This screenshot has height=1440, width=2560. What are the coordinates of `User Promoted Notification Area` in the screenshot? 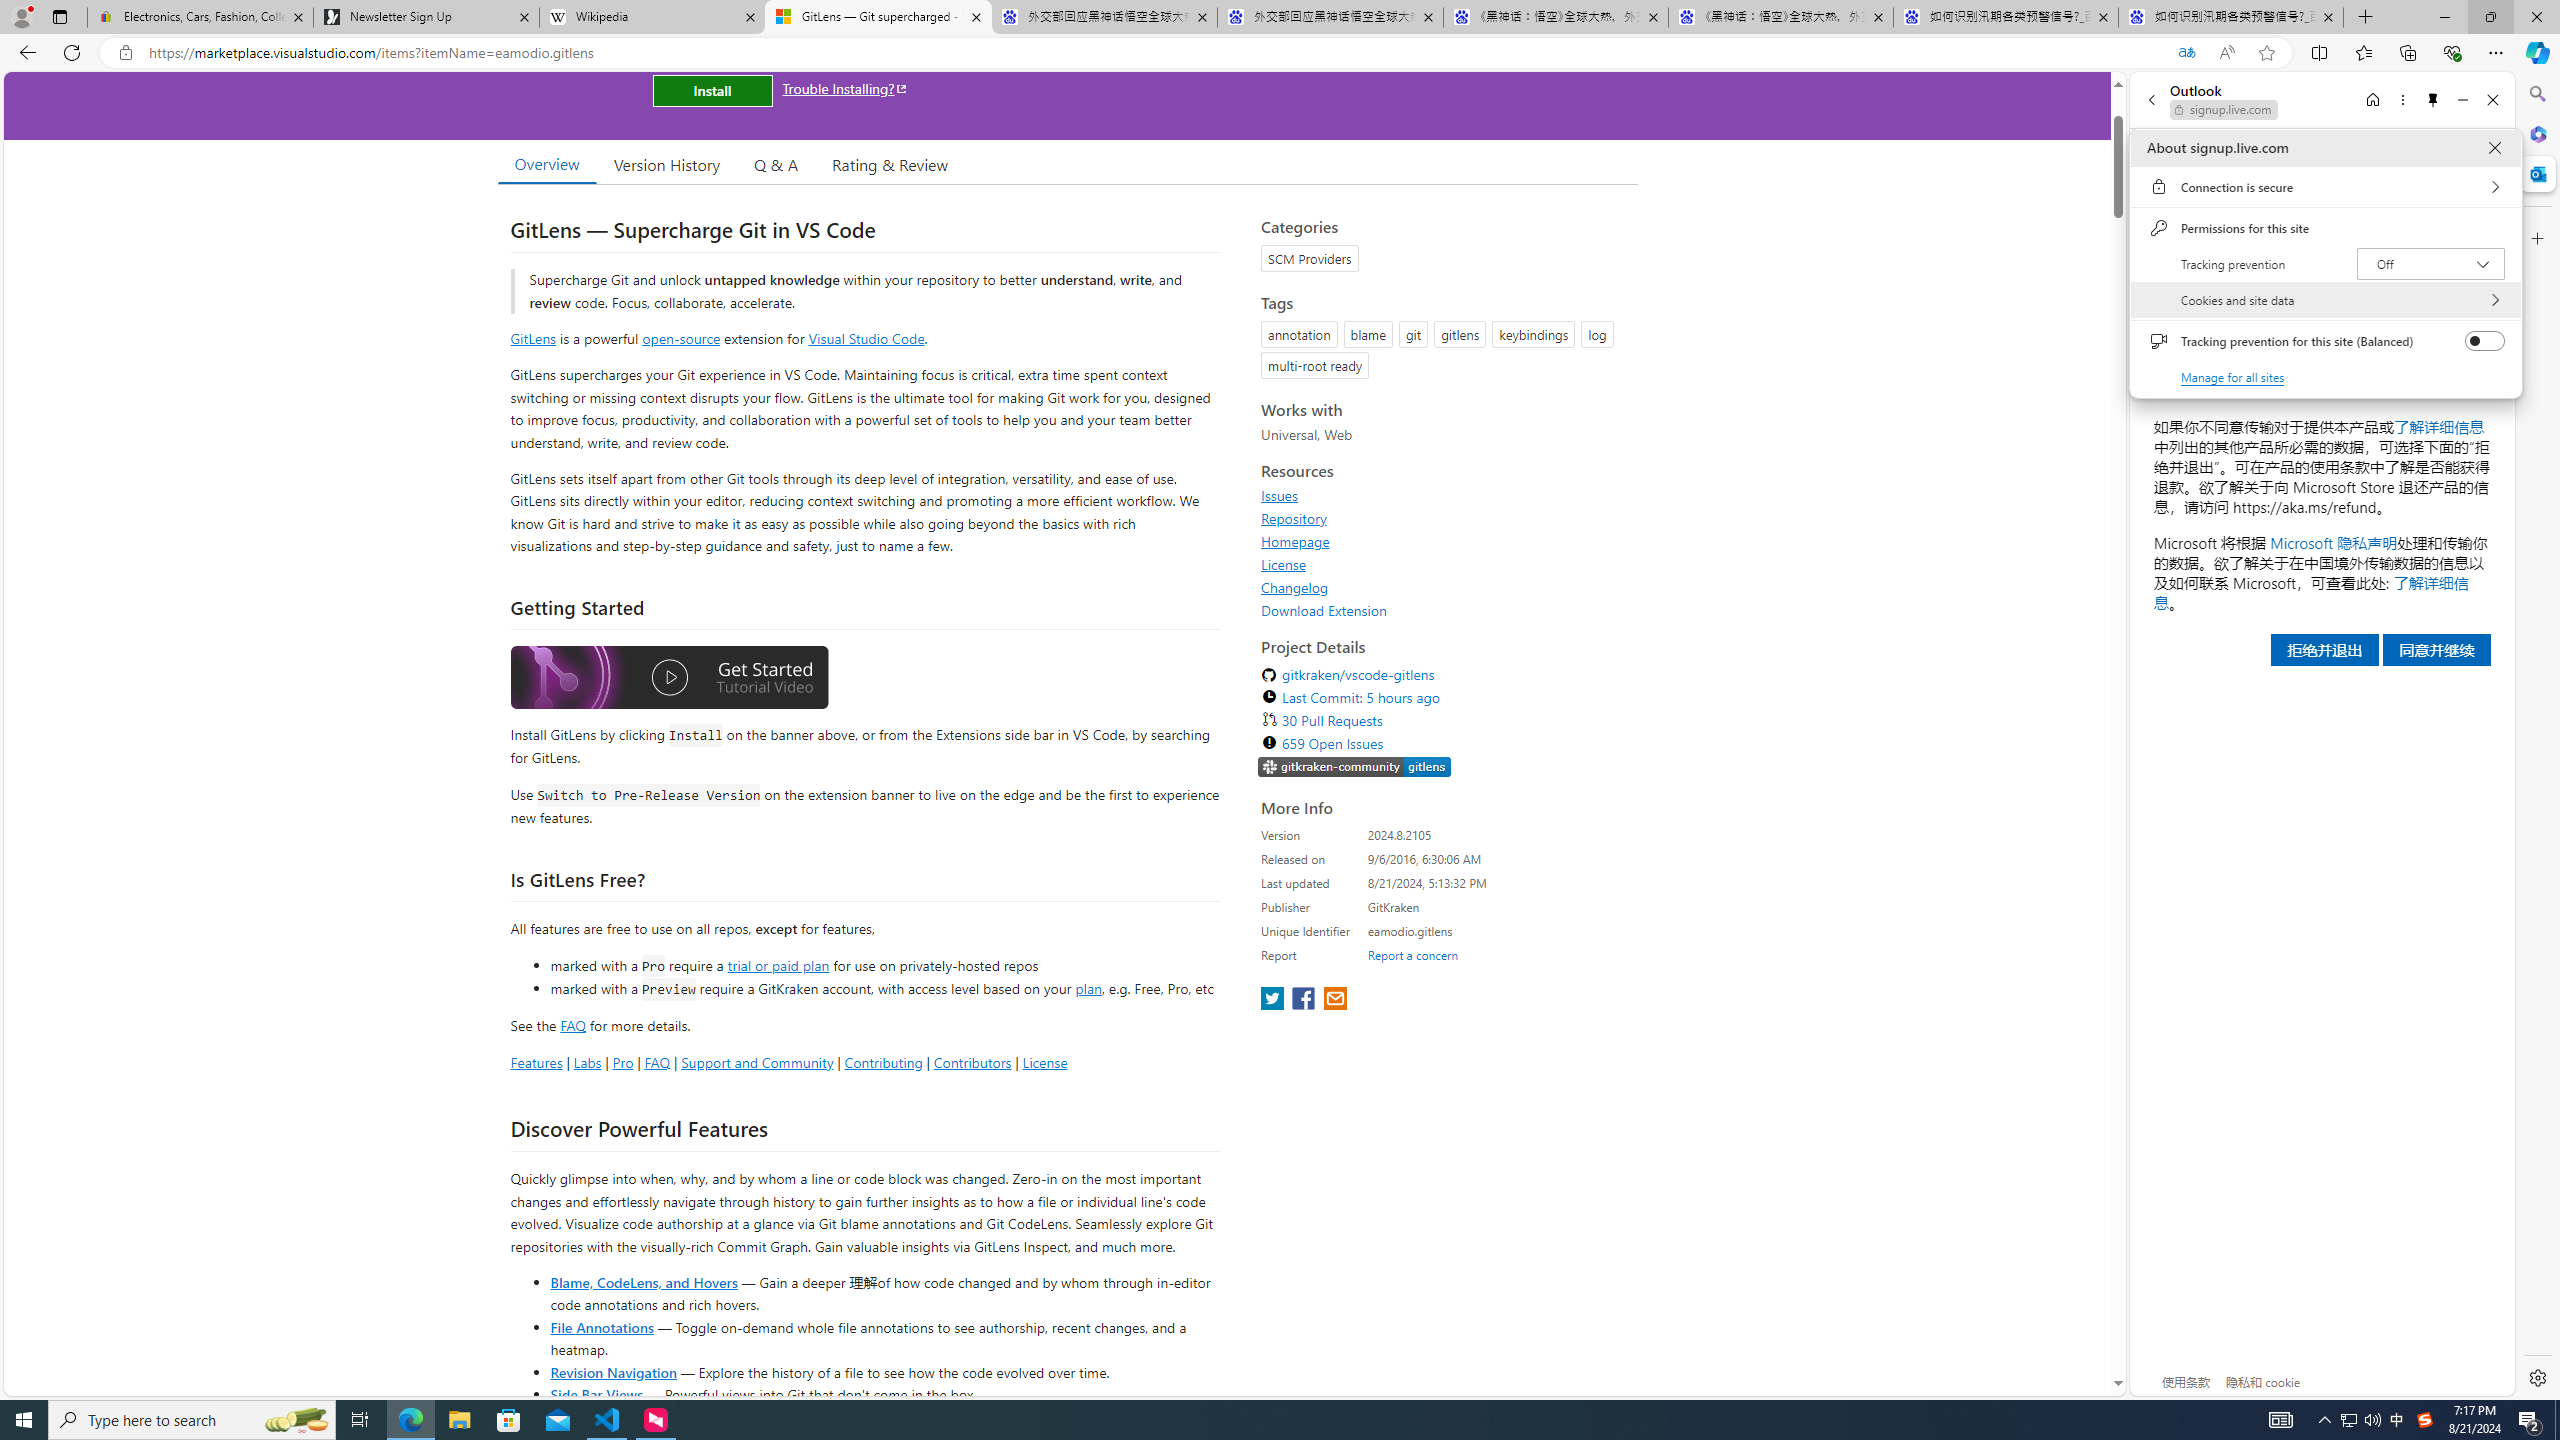 It's located at (608, 1420).